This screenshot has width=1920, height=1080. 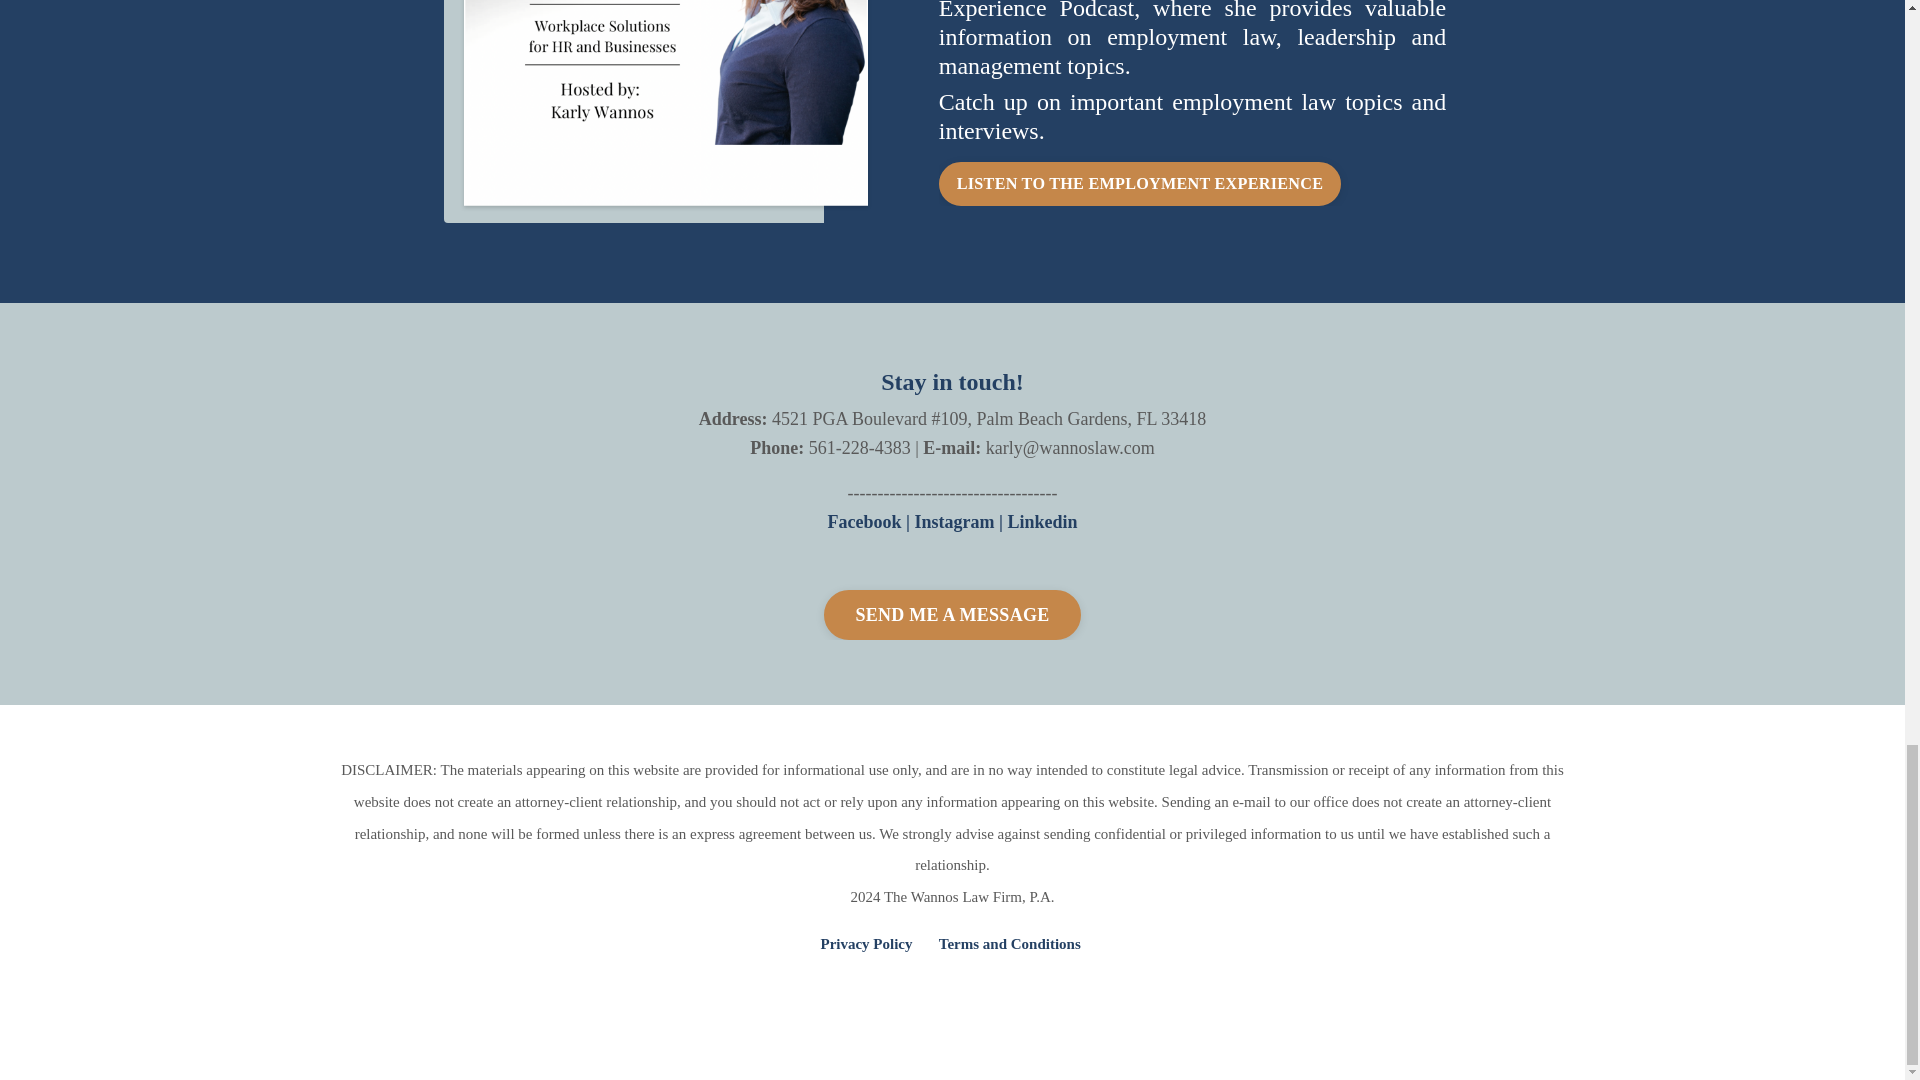 What do you see at coordinates (952, 614) in the screenshot?
I see `SEND ME A MESSAGE` at bounding box center [952, 614].